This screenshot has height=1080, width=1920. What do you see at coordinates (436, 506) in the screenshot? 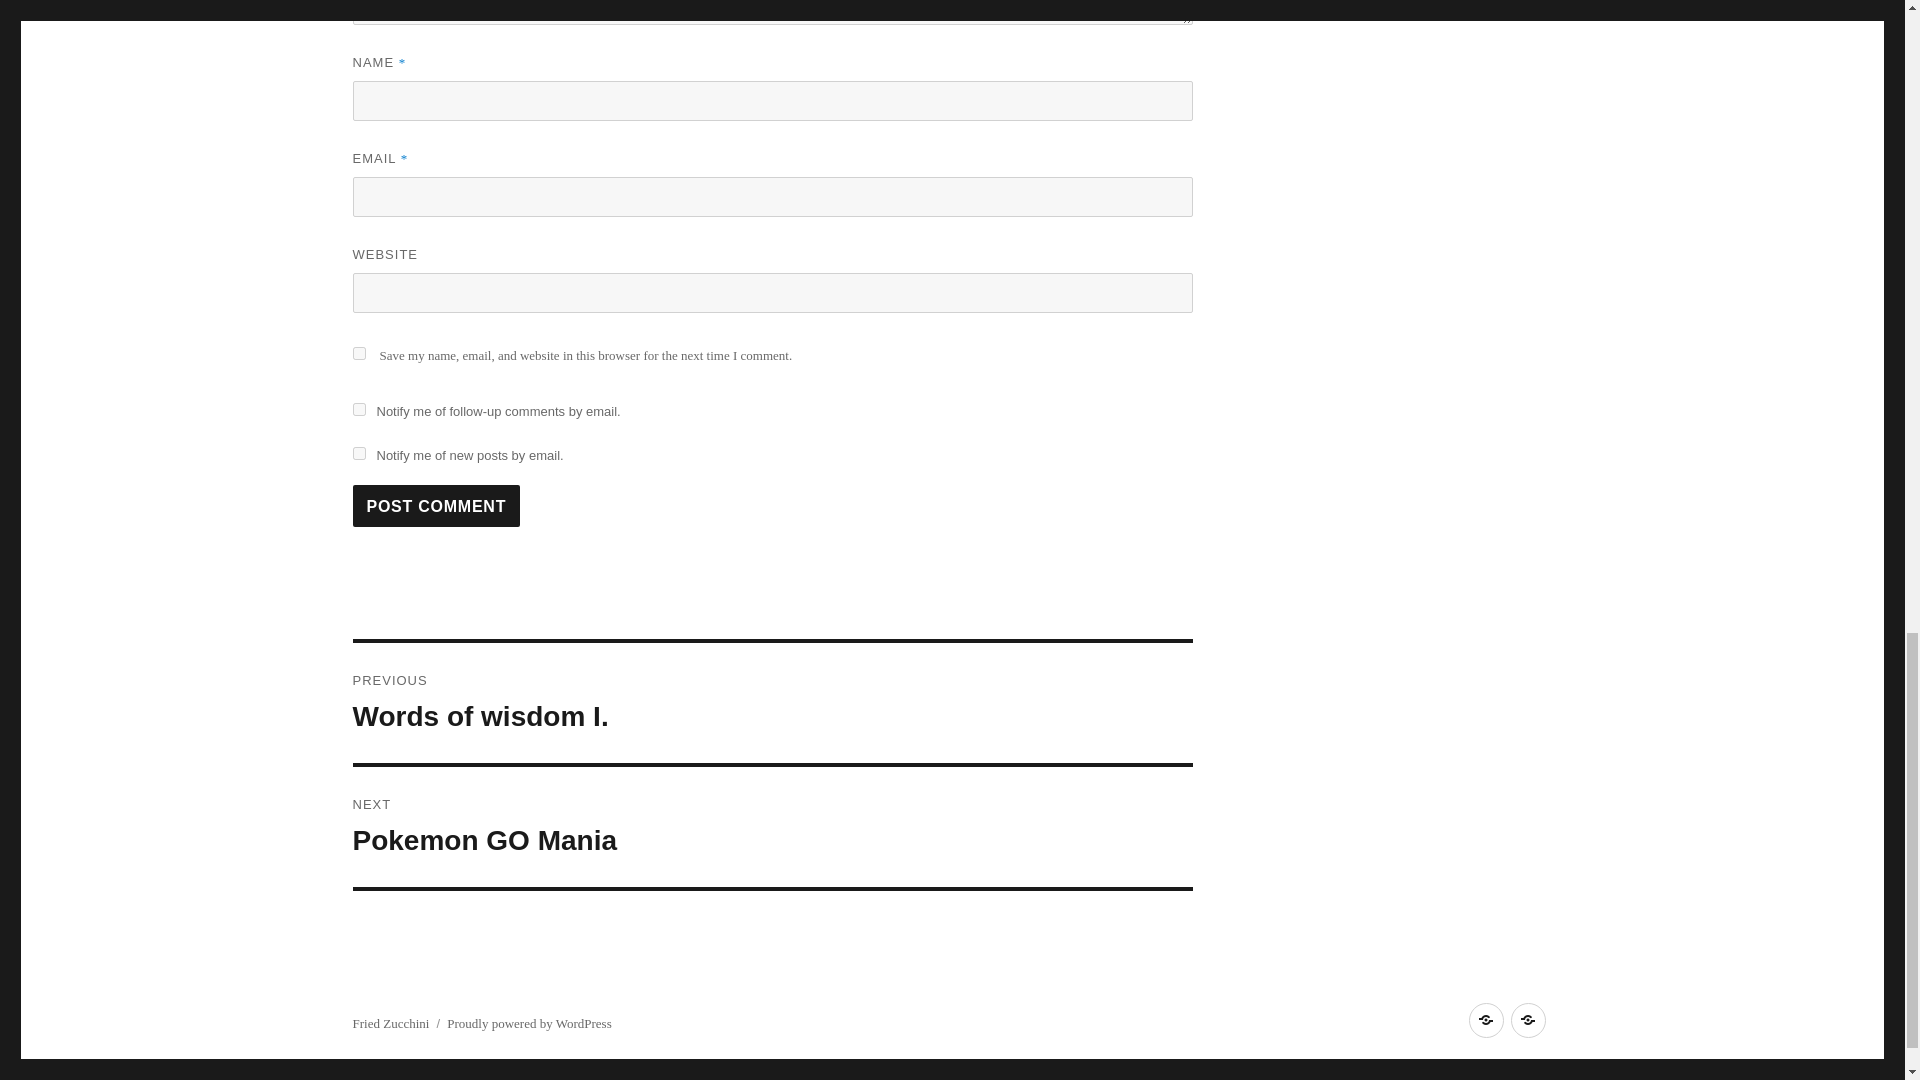
I see `Post Comment` at bounding box center [436, 506].